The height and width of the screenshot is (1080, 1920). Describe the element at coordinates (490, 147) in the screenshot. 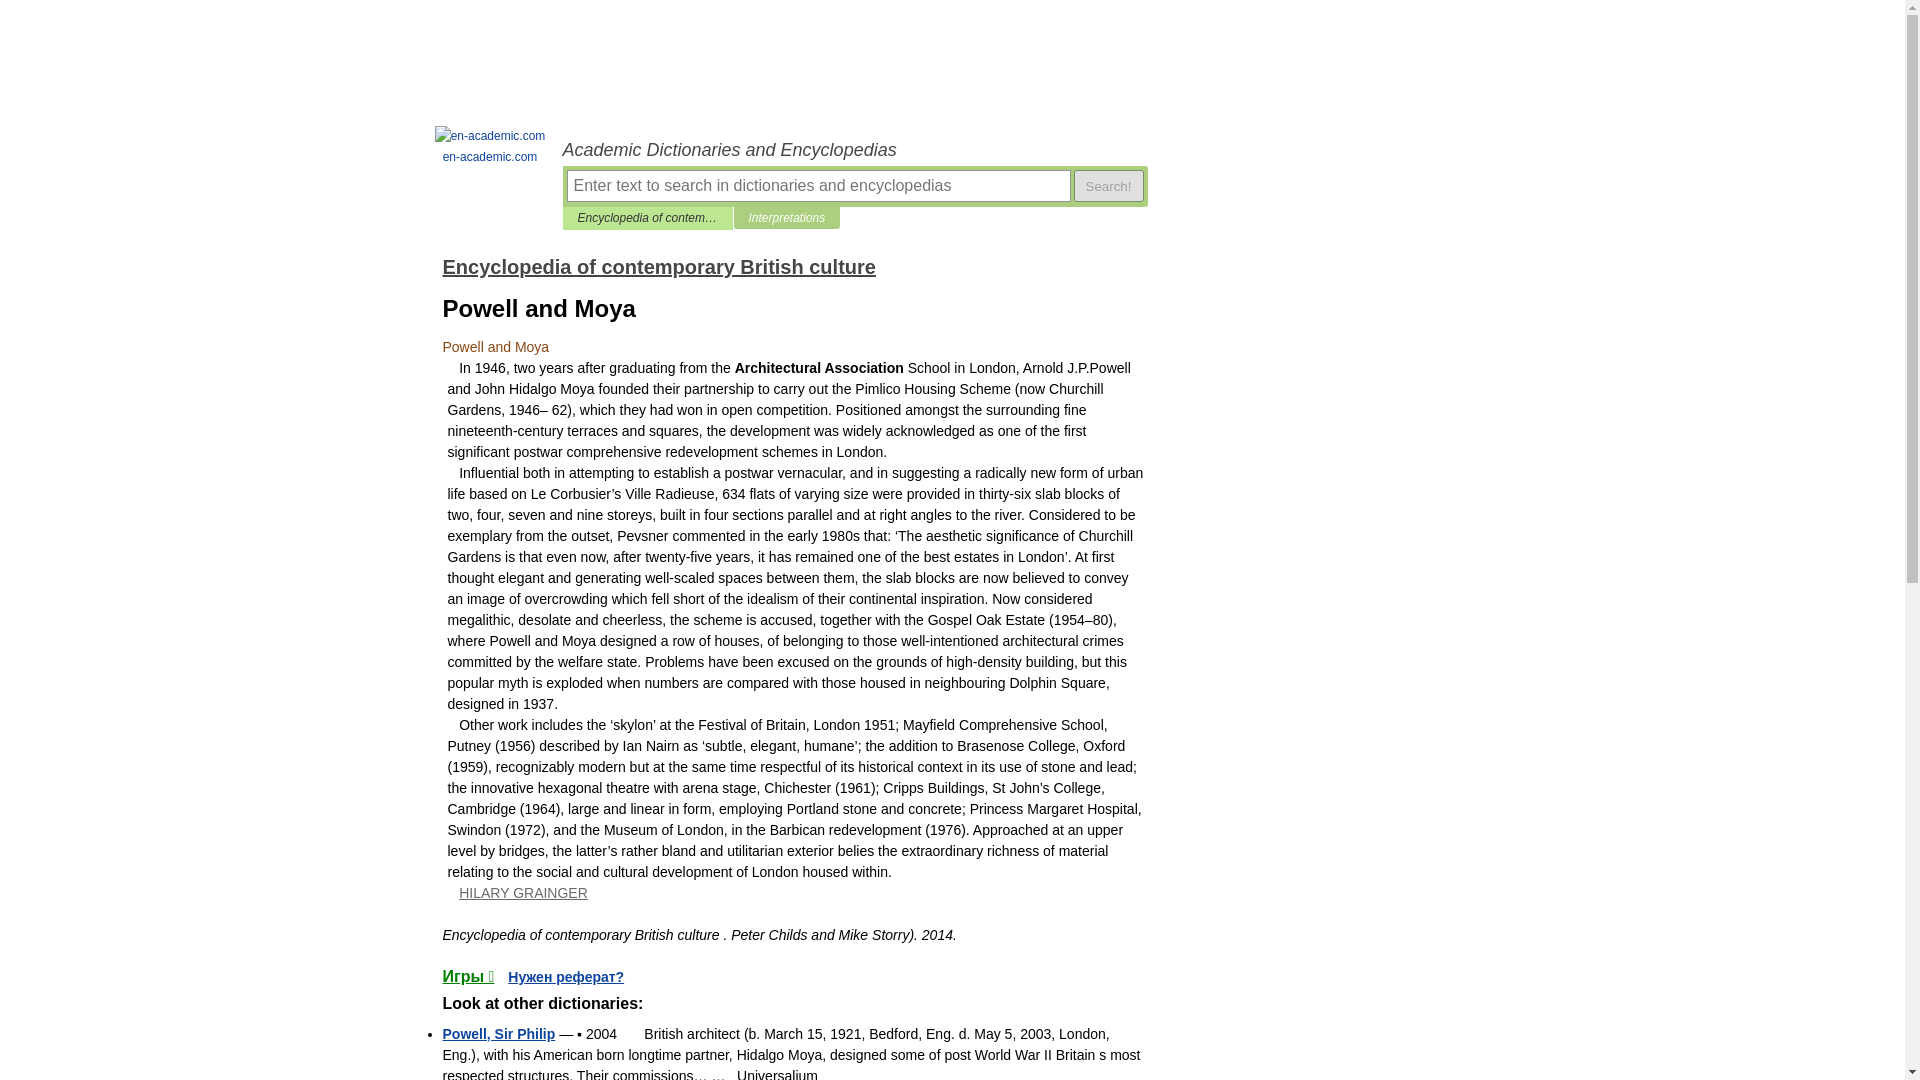

I see `en-academic.com` at that location.